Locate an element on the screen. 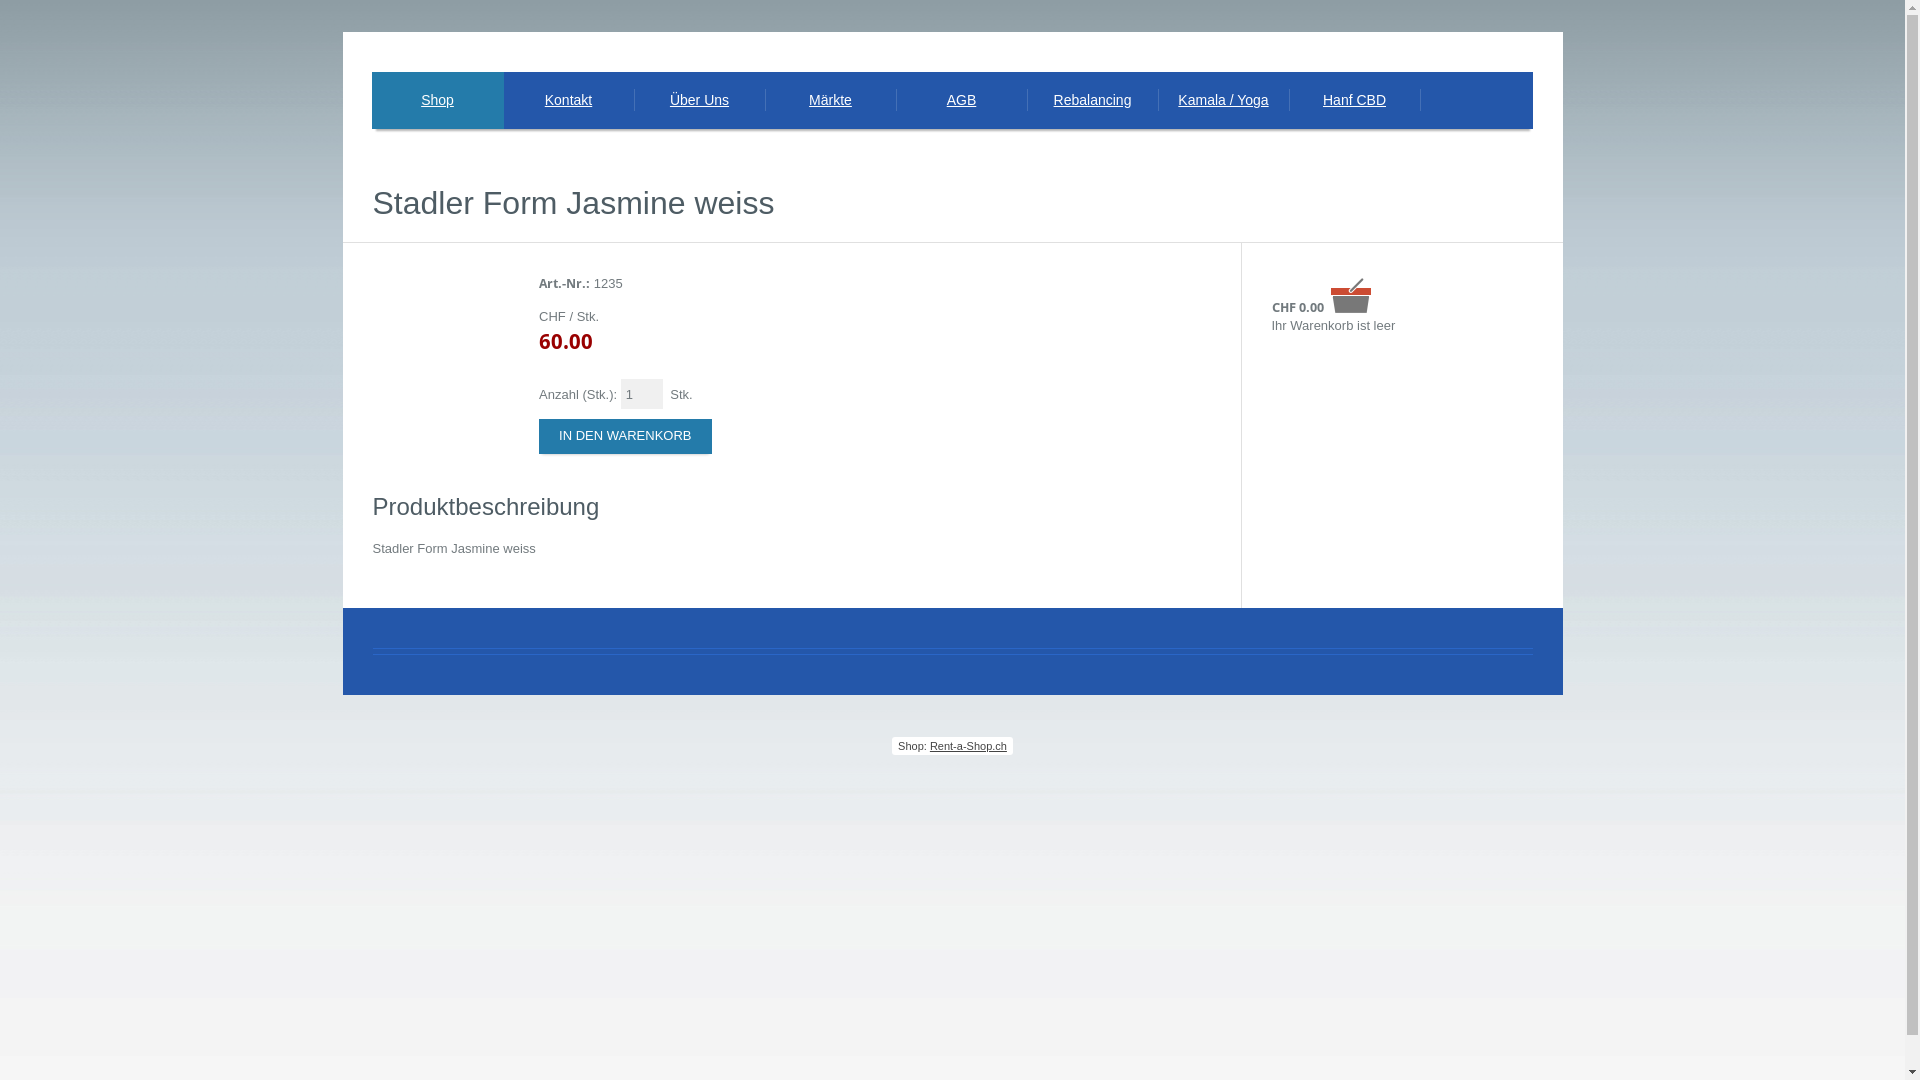  Hanf CBD is located at coordinates (1354, 100).